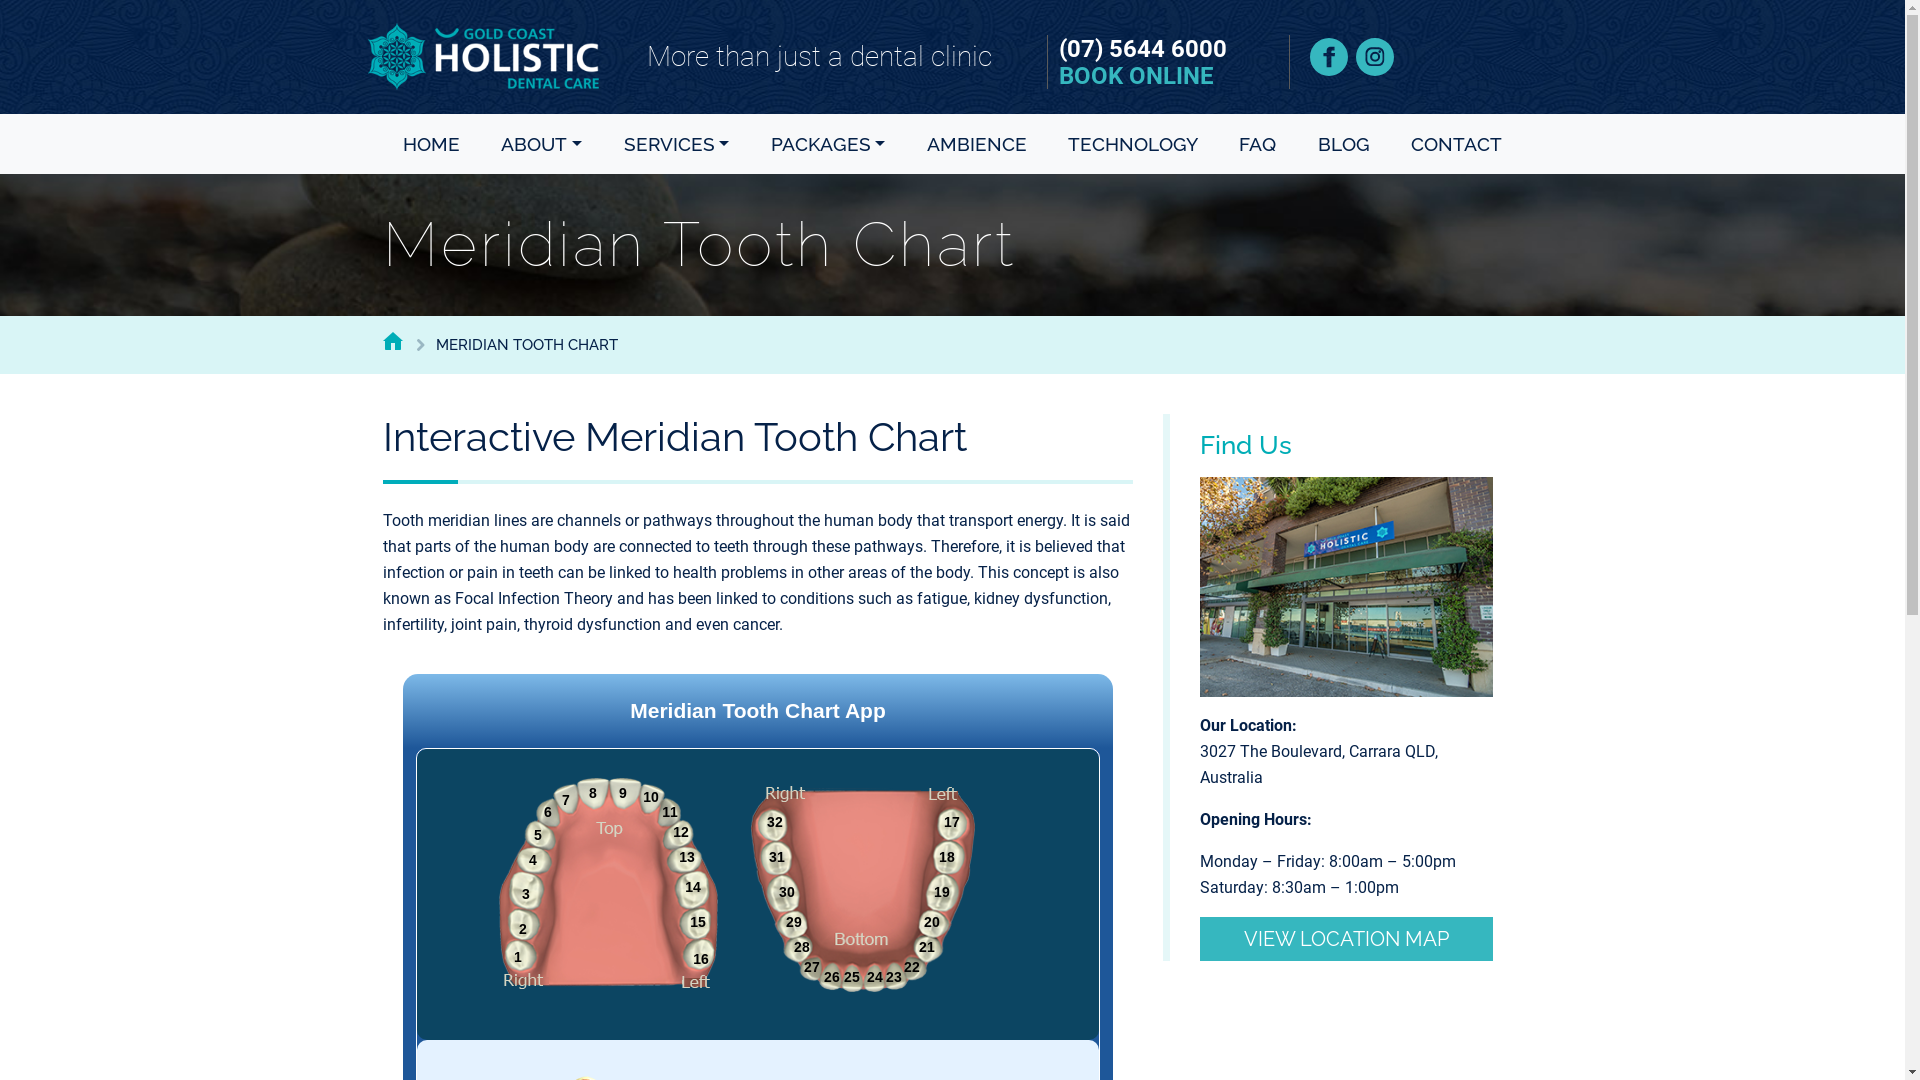 The width and height of the screenshot is (1920, 1080). Describe the element at coordinates (484, 56) in the screenshot. I see `Gold Coast Holistic Dental Care` at that location.